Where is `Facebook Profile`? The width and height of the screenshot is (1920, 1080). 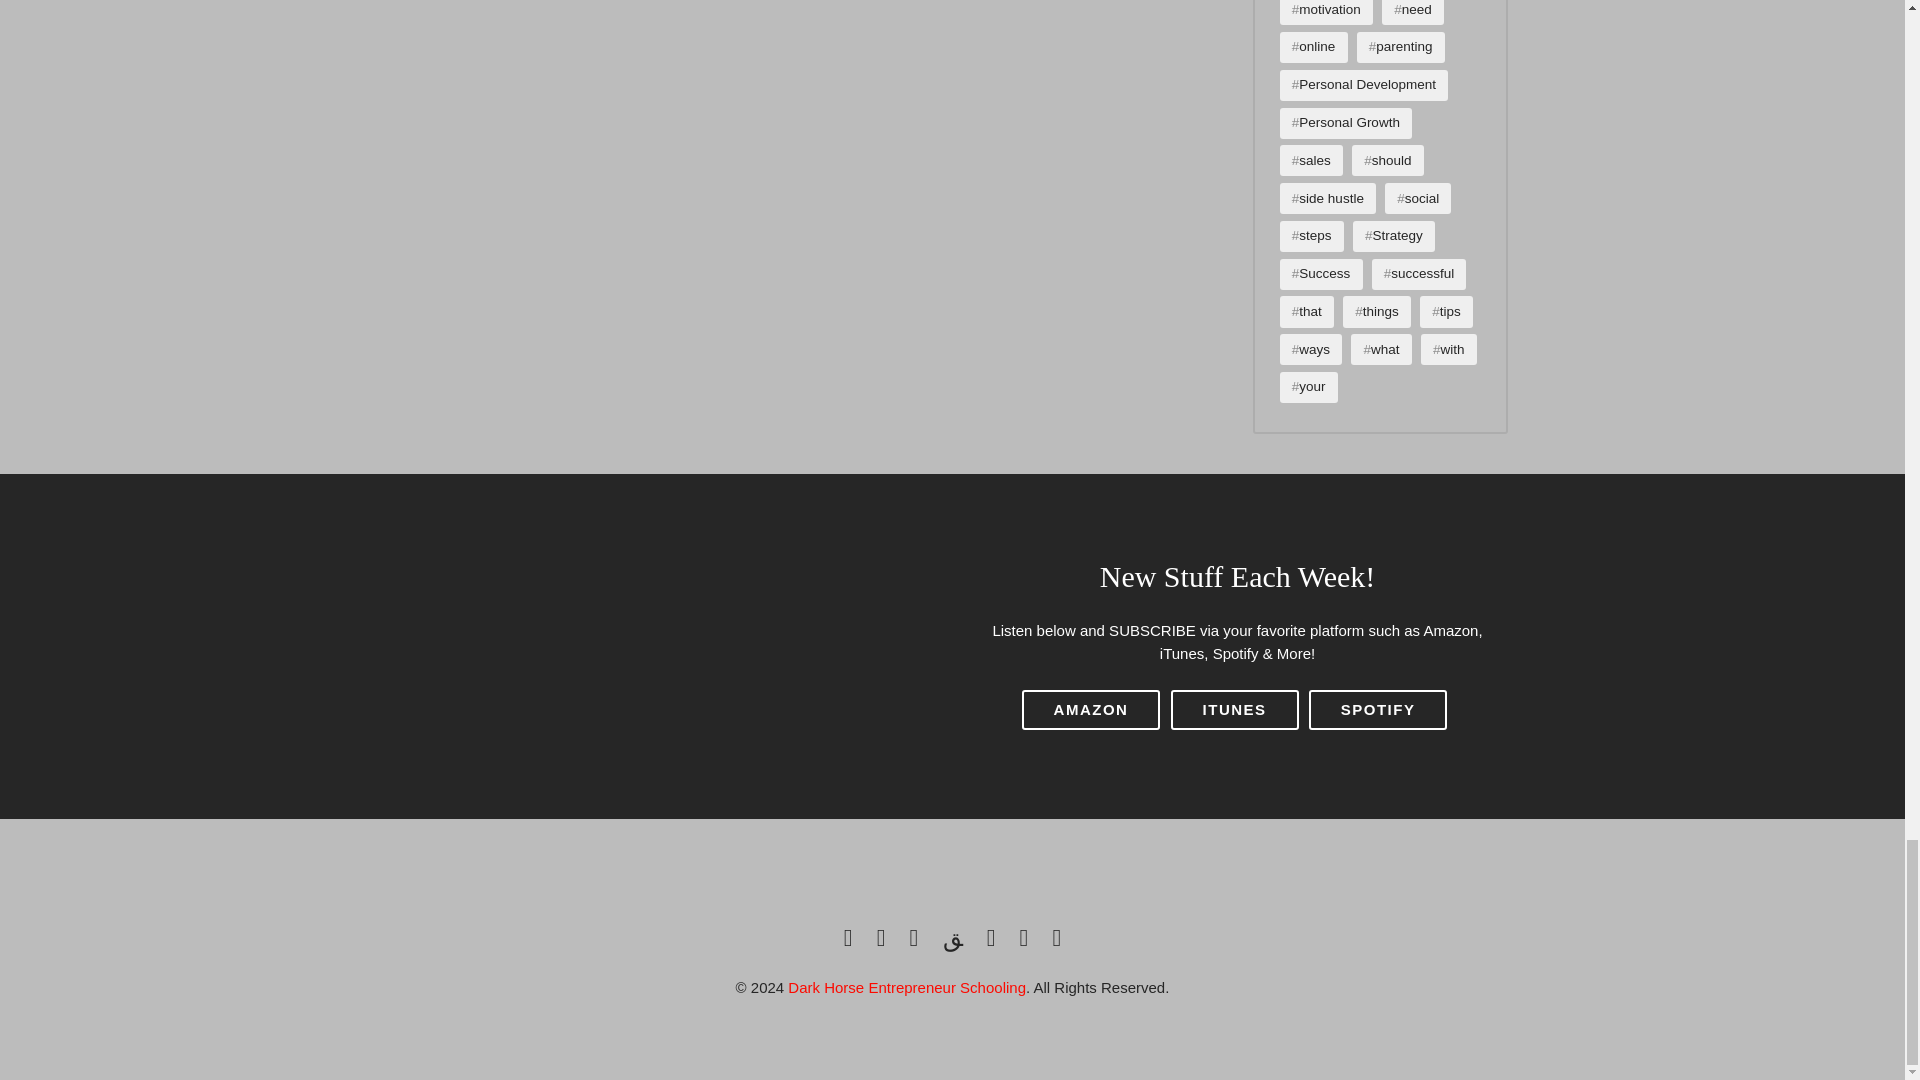 Facebook Profile is located at coordinates (848, 938).